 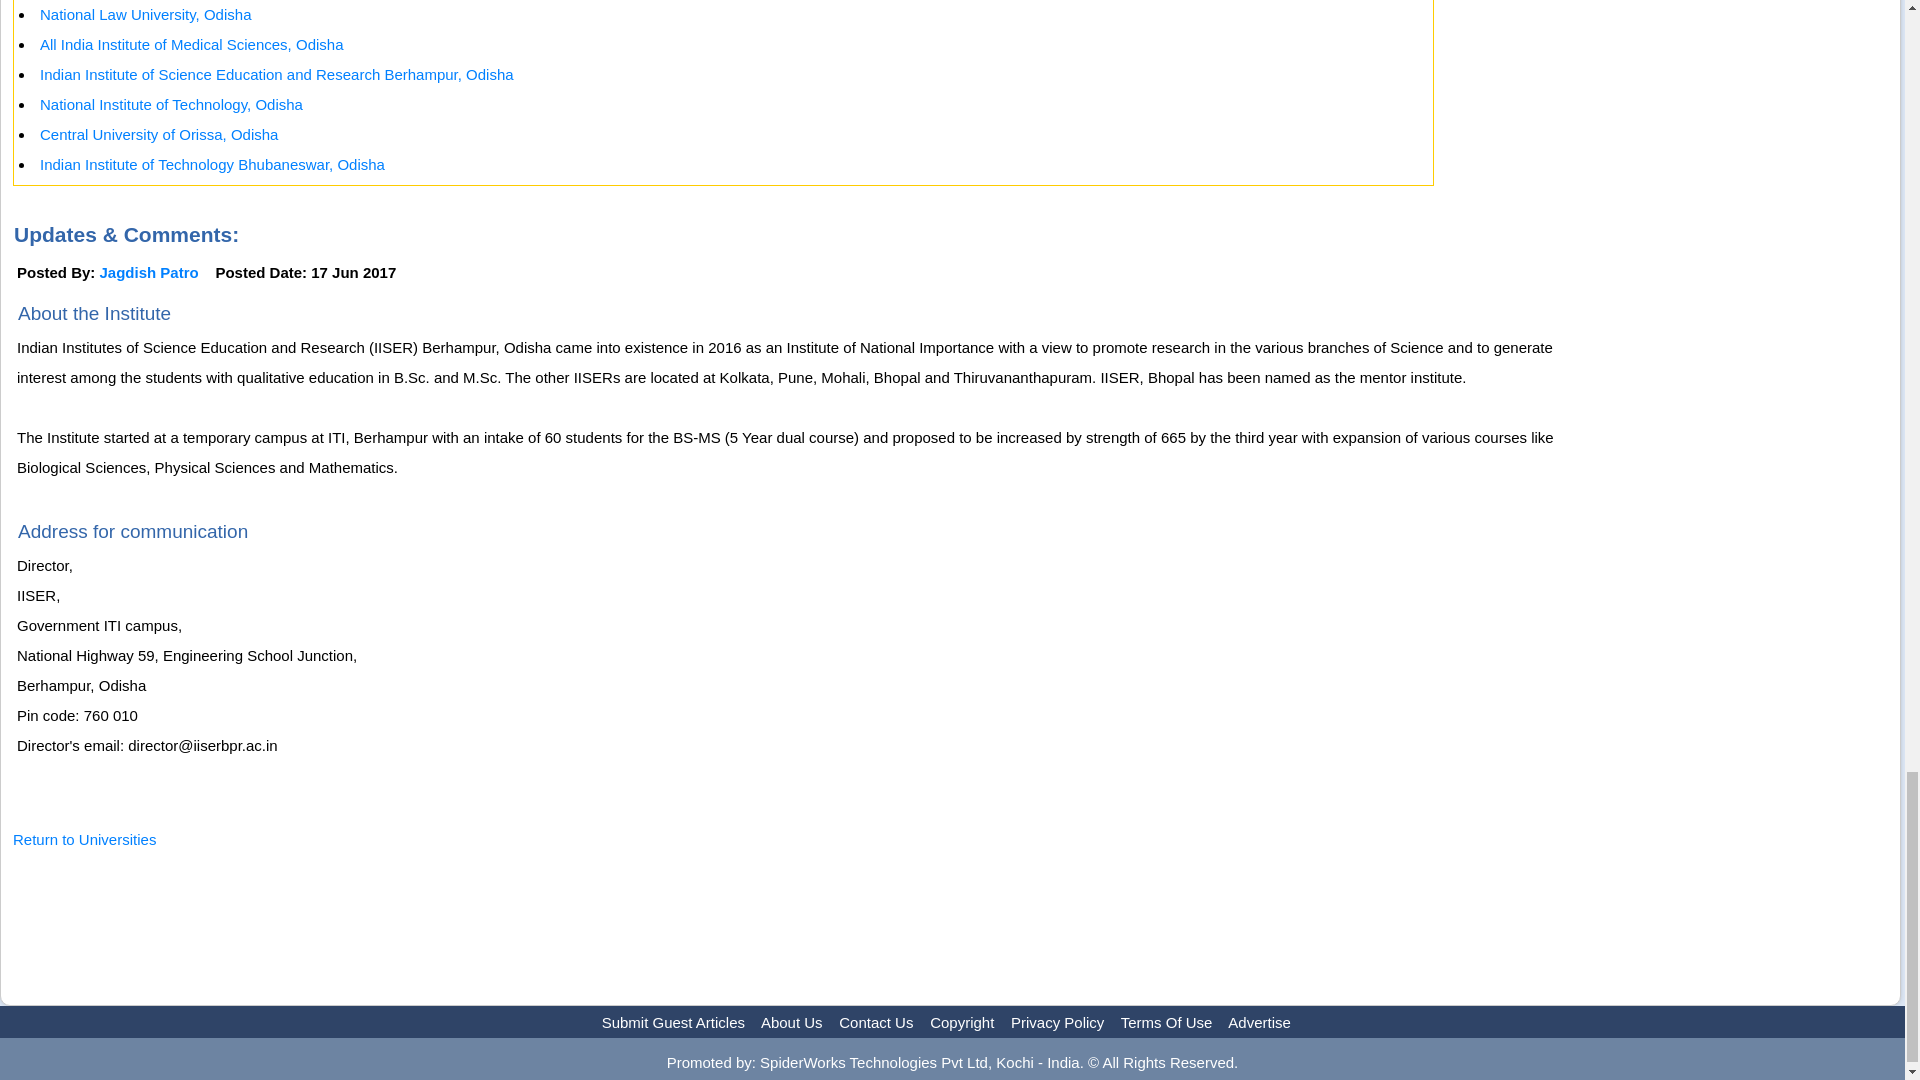 What do you see at coordinates (212, 164) in the screenshot?
I see `Indian Institute of Technology Bhubaneswar` at bounding box center [212, 164].